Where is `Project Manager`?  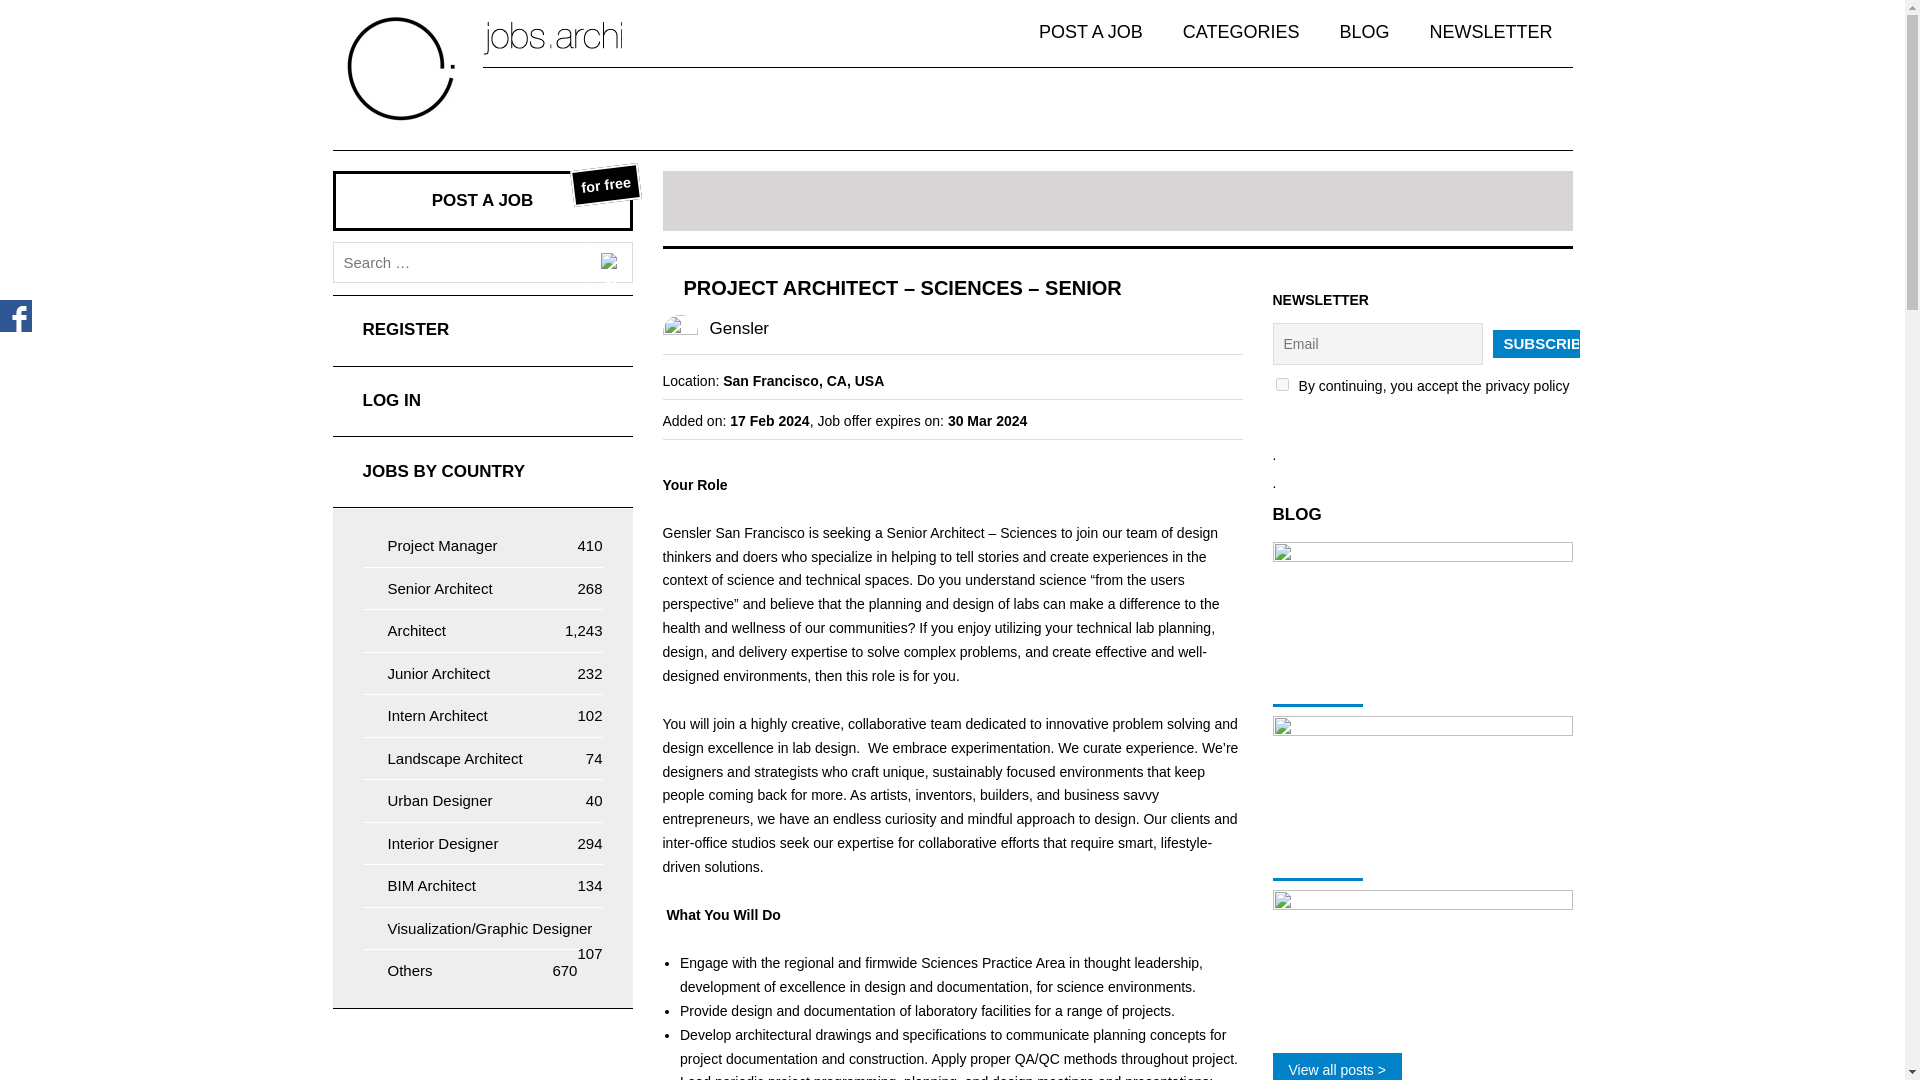 Project Manager is located at coordinates (443, 843).